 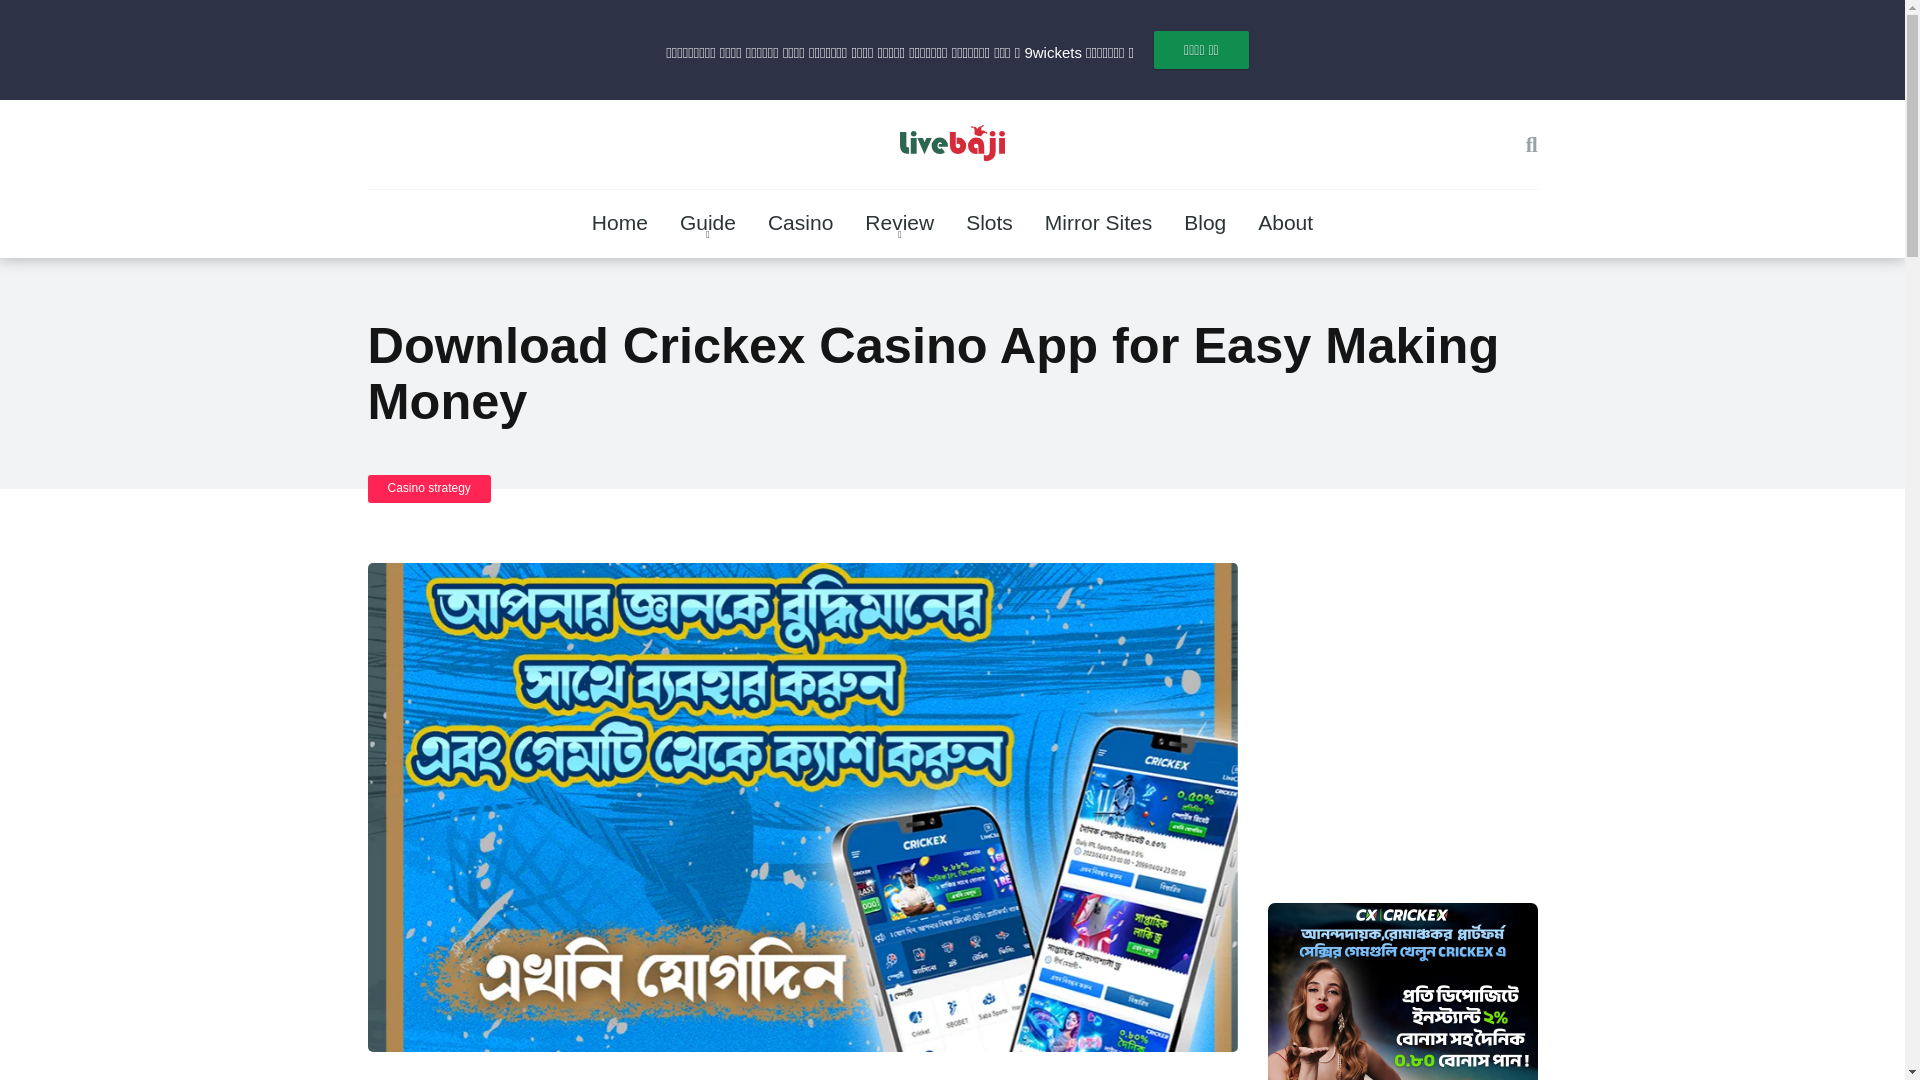 What do you see at coordinates (620, 224) in the screenshot?
I see `Home` at bounding box center [620, 224].